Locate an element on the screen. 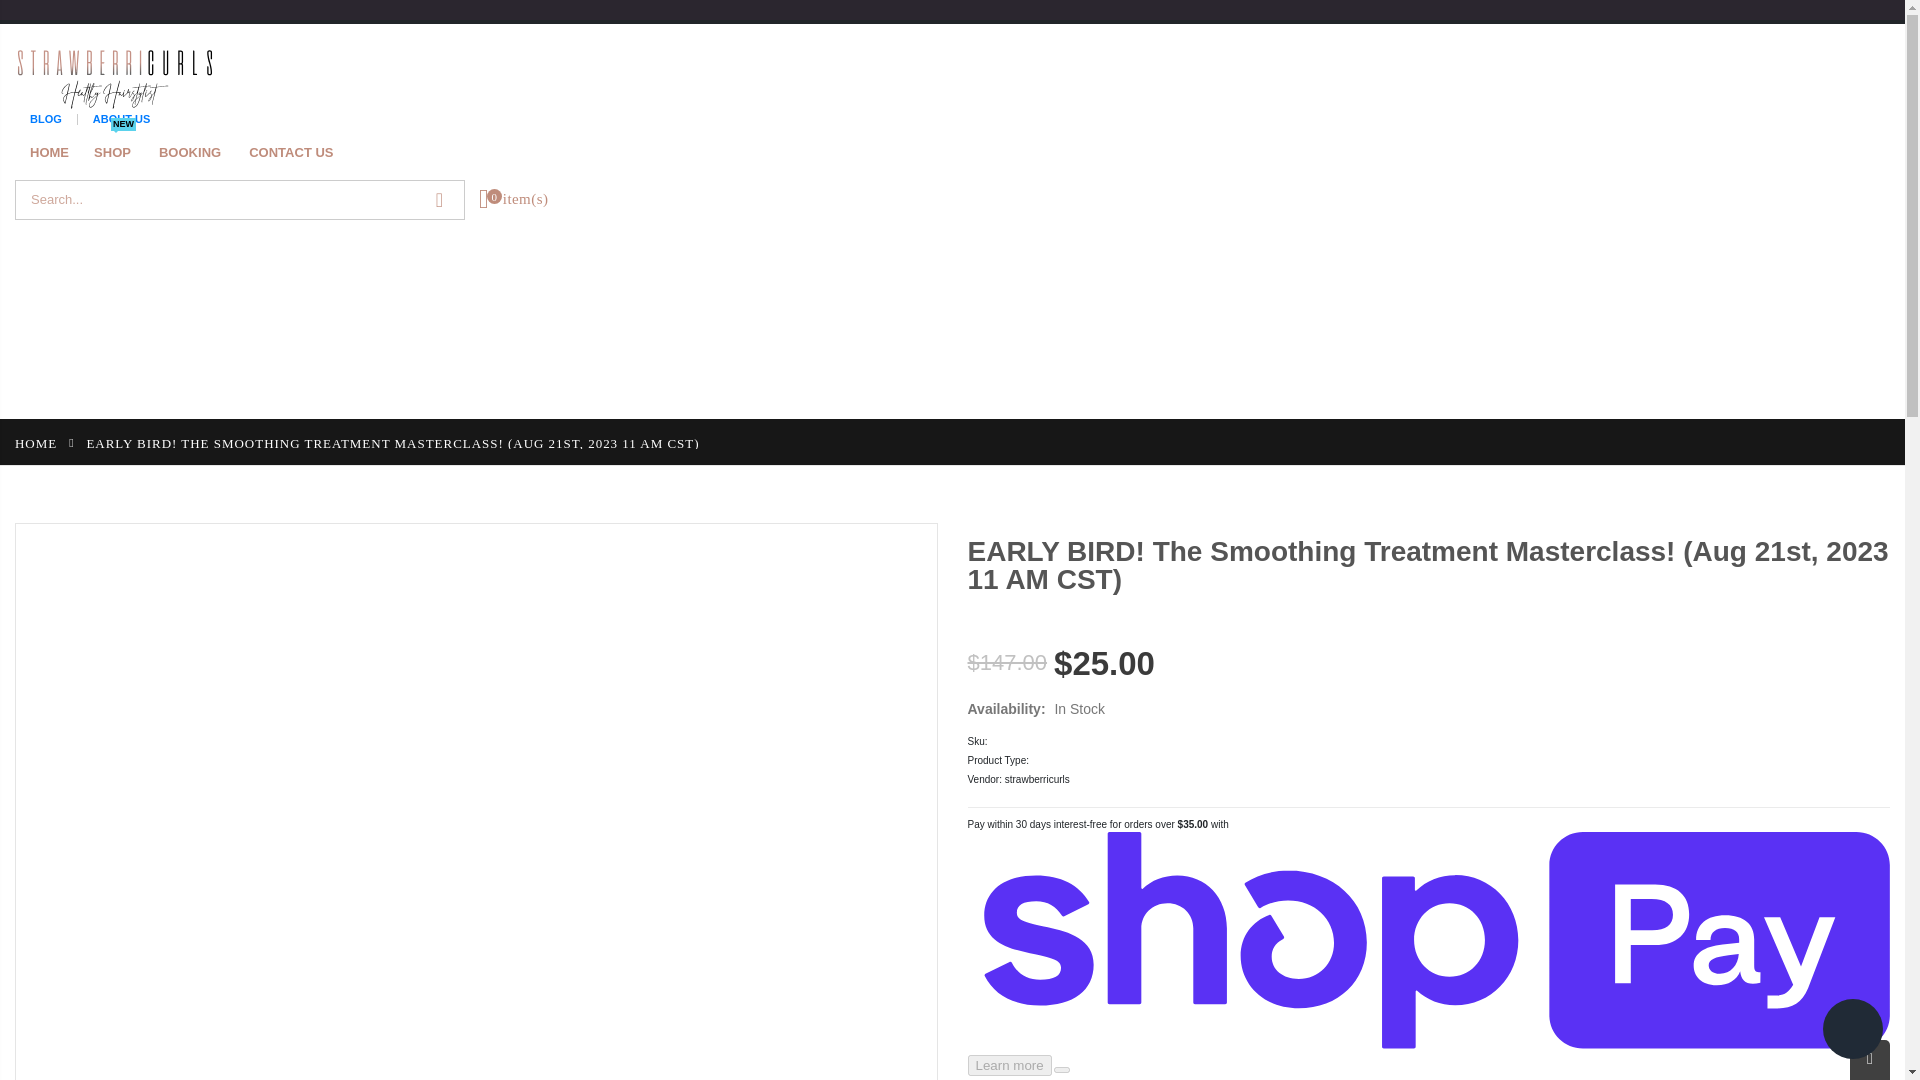 The image size is (1920, 1080). BLOG is located at coordinates (439, 199).